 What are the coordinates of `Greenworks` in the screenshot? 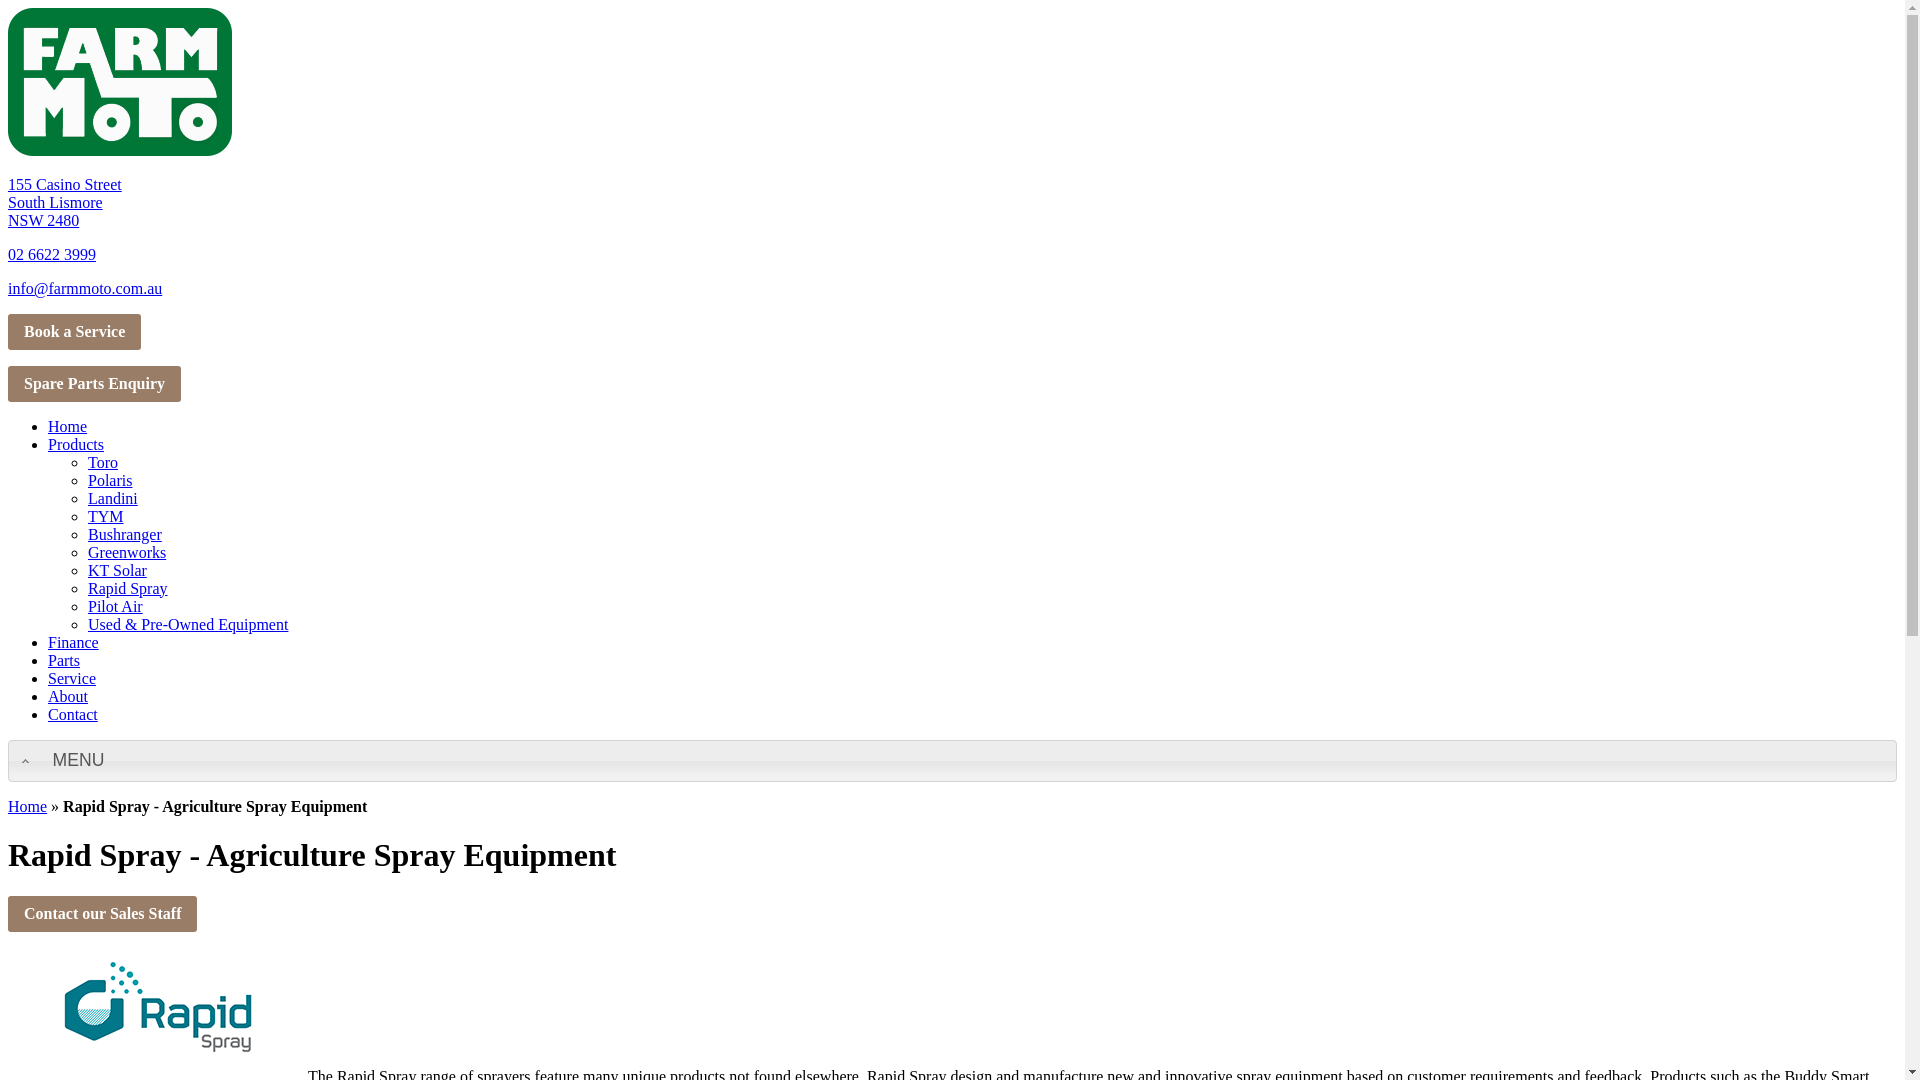 It's located at (127, 552).